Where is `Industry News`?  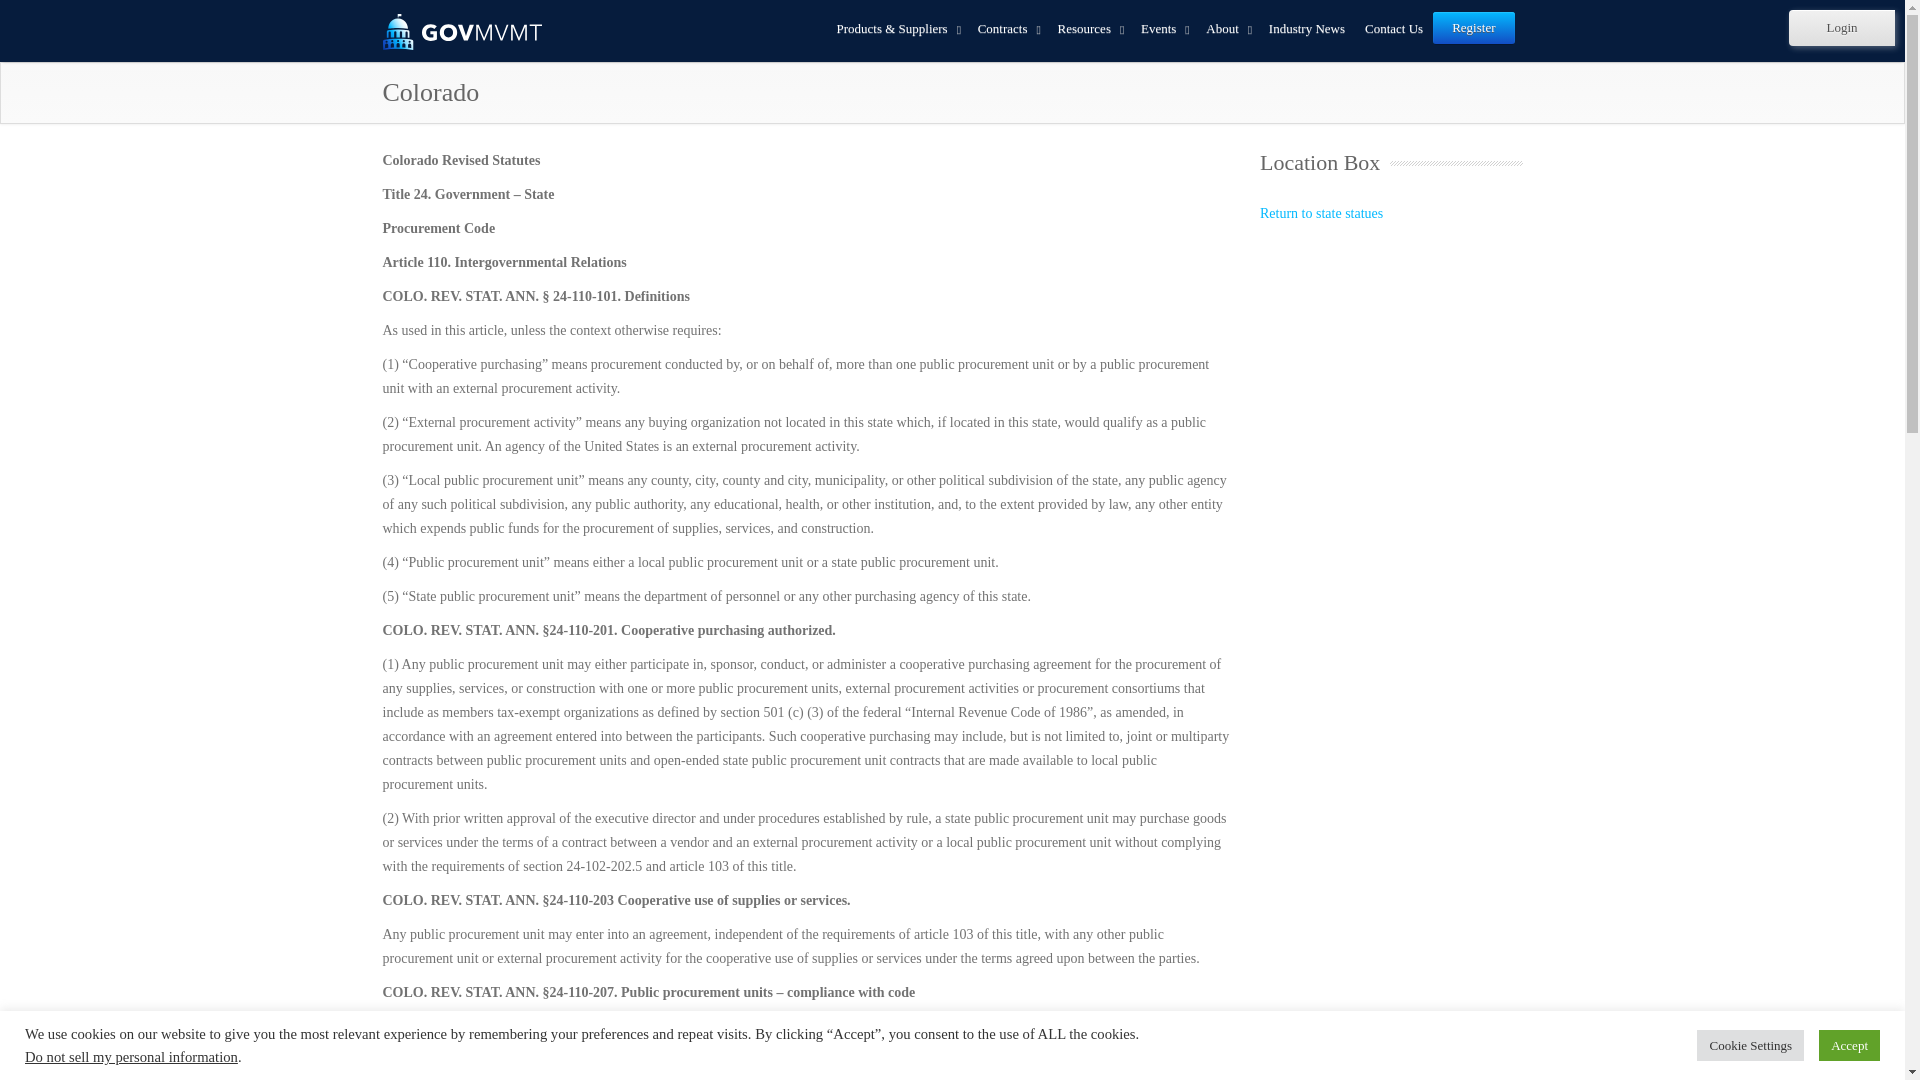 Industry News is located at coordinates (1307, 30).